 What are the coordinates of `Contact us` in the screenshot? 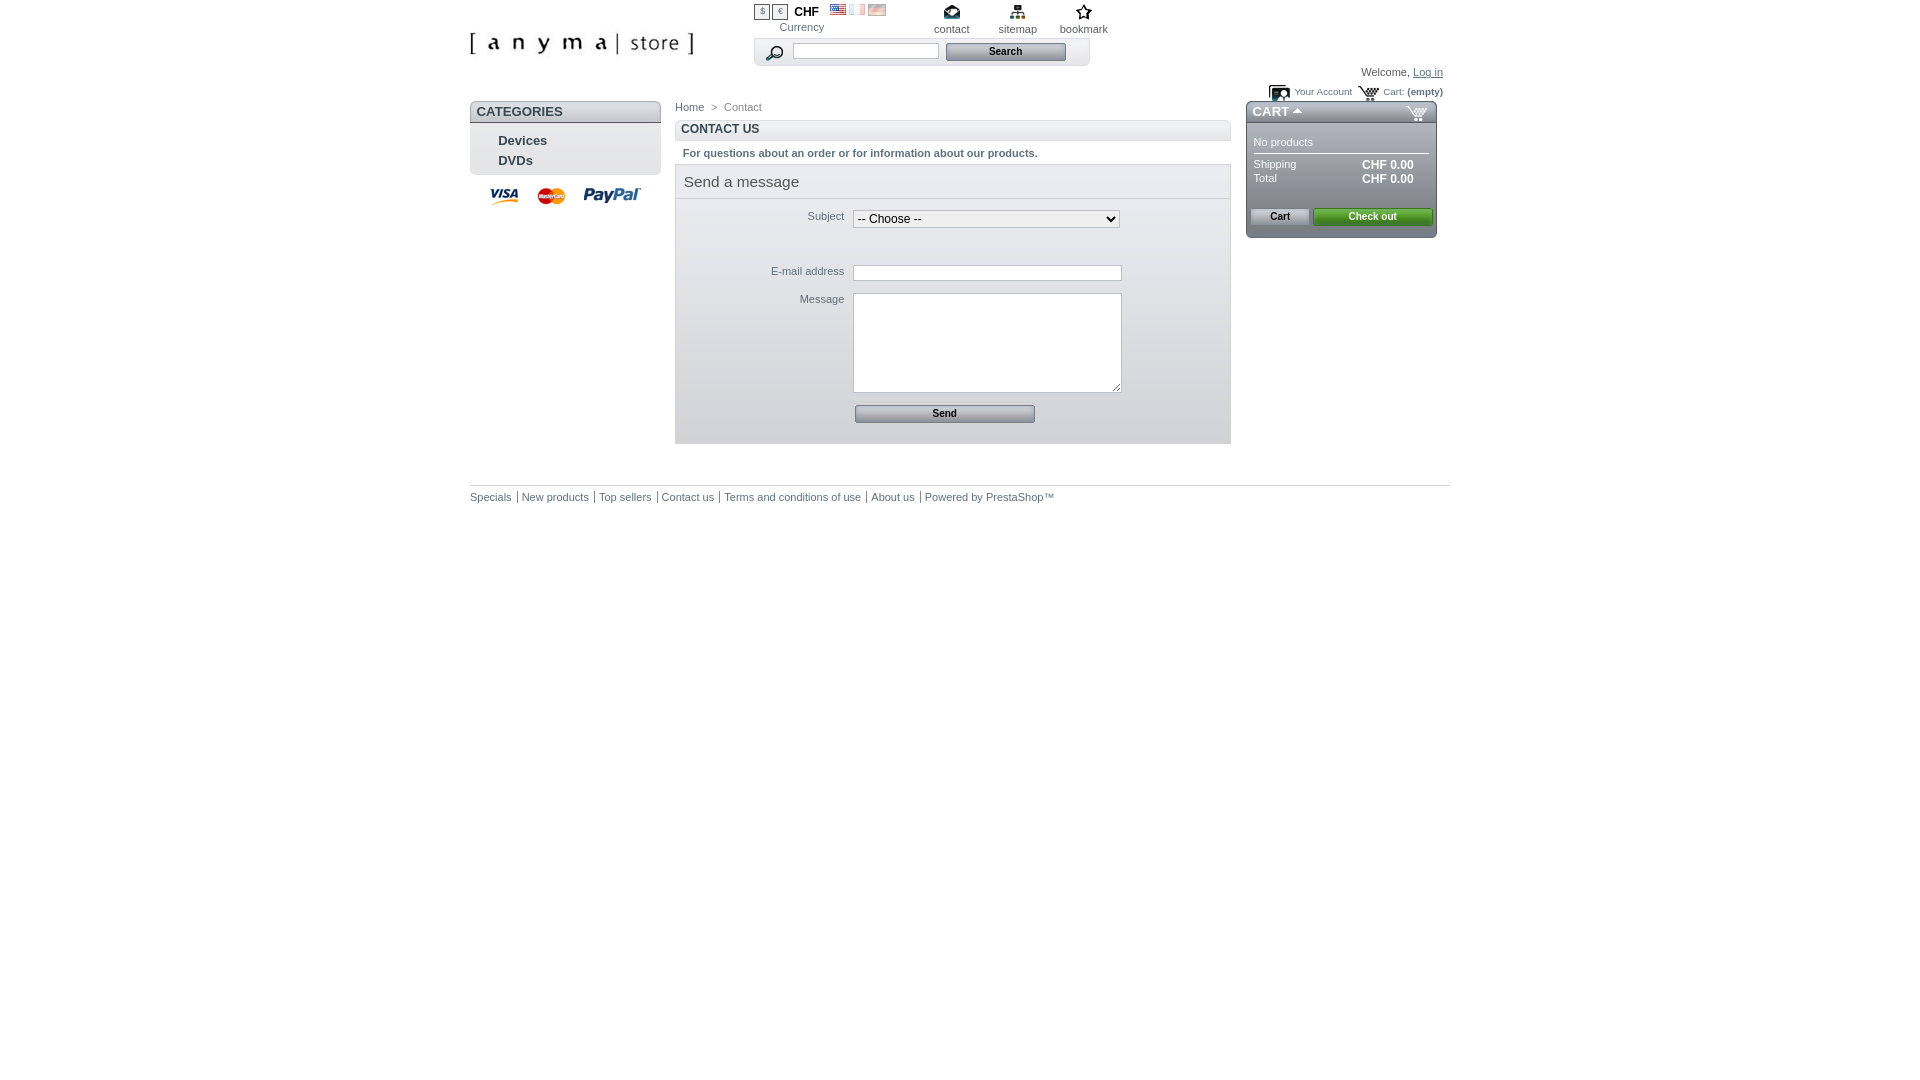 It's located at (688, 497).